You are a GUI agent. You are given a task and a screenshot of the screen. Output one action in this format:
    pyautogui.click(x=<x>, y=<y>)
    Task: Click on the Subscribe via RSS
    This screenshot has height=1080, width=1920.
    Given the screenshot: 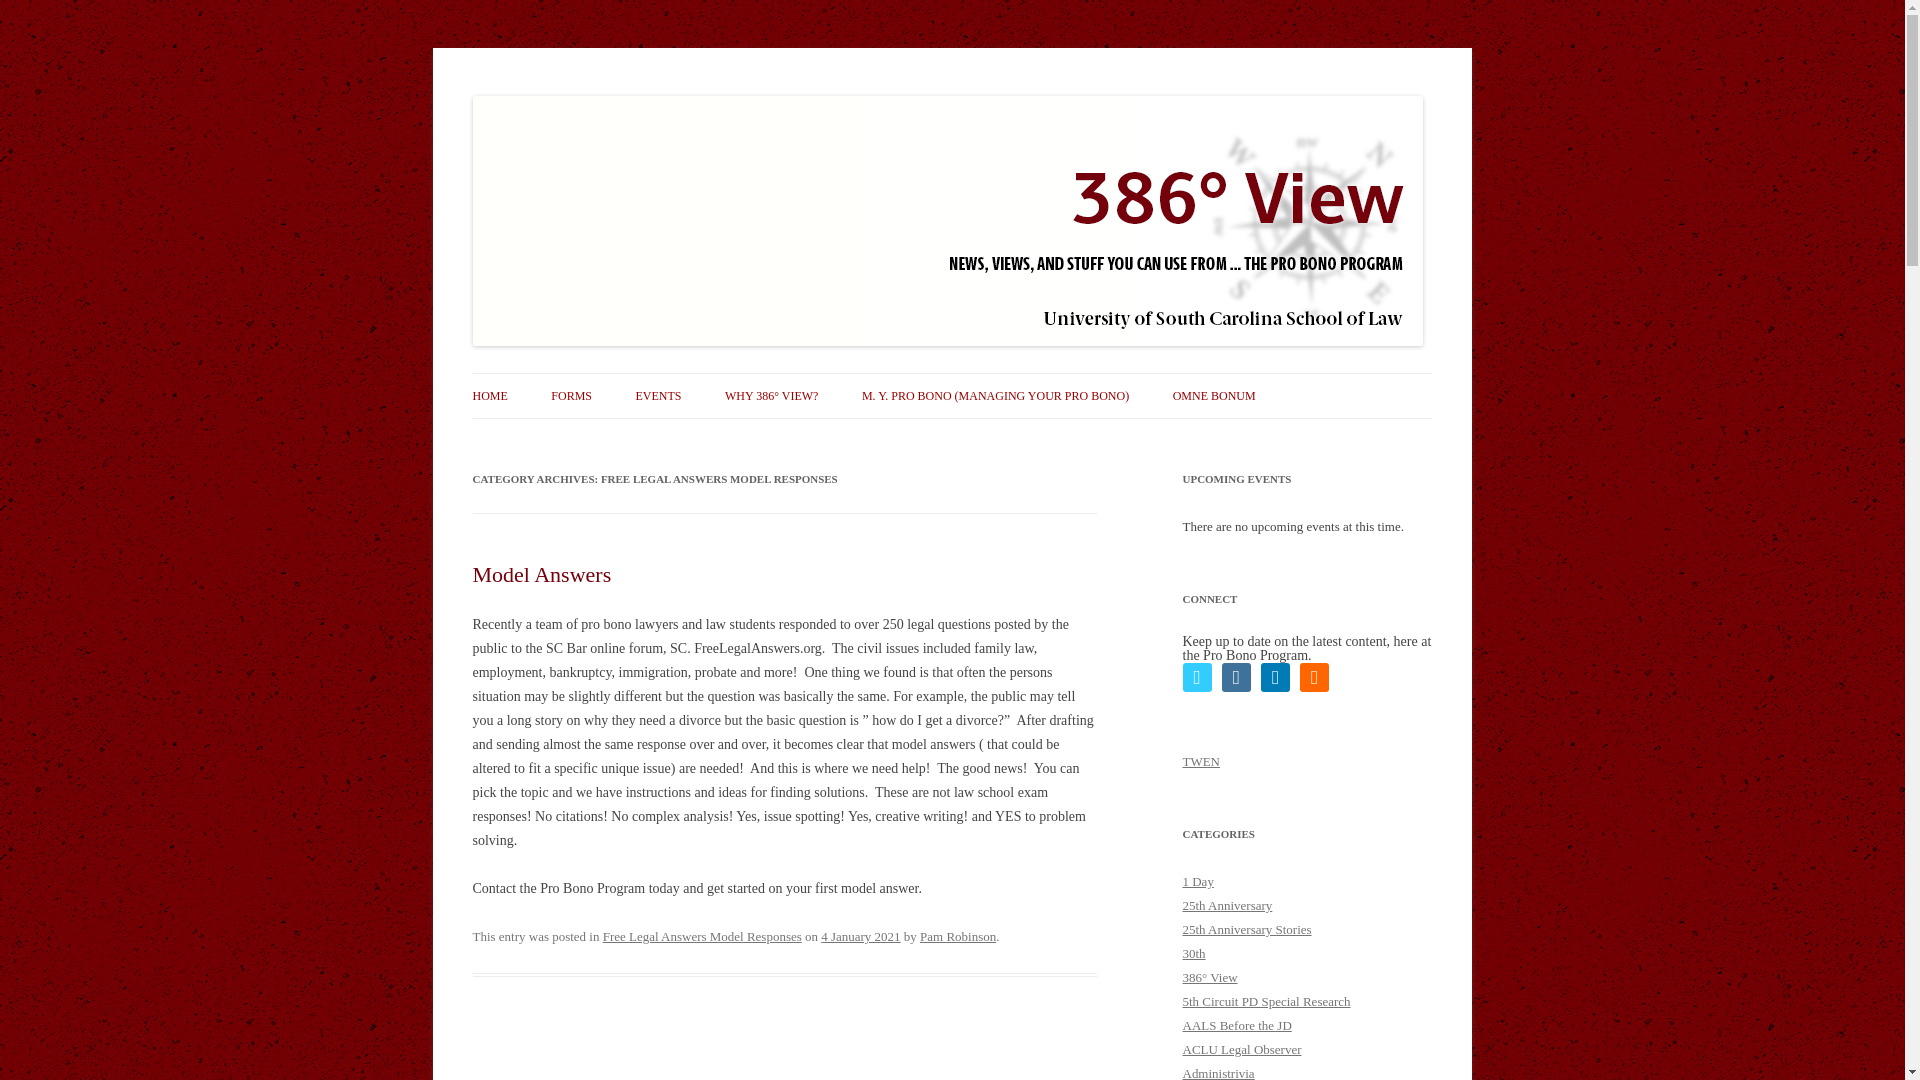 What is the action you would take?
    pyautogui.click(x=1314, y=678)
    